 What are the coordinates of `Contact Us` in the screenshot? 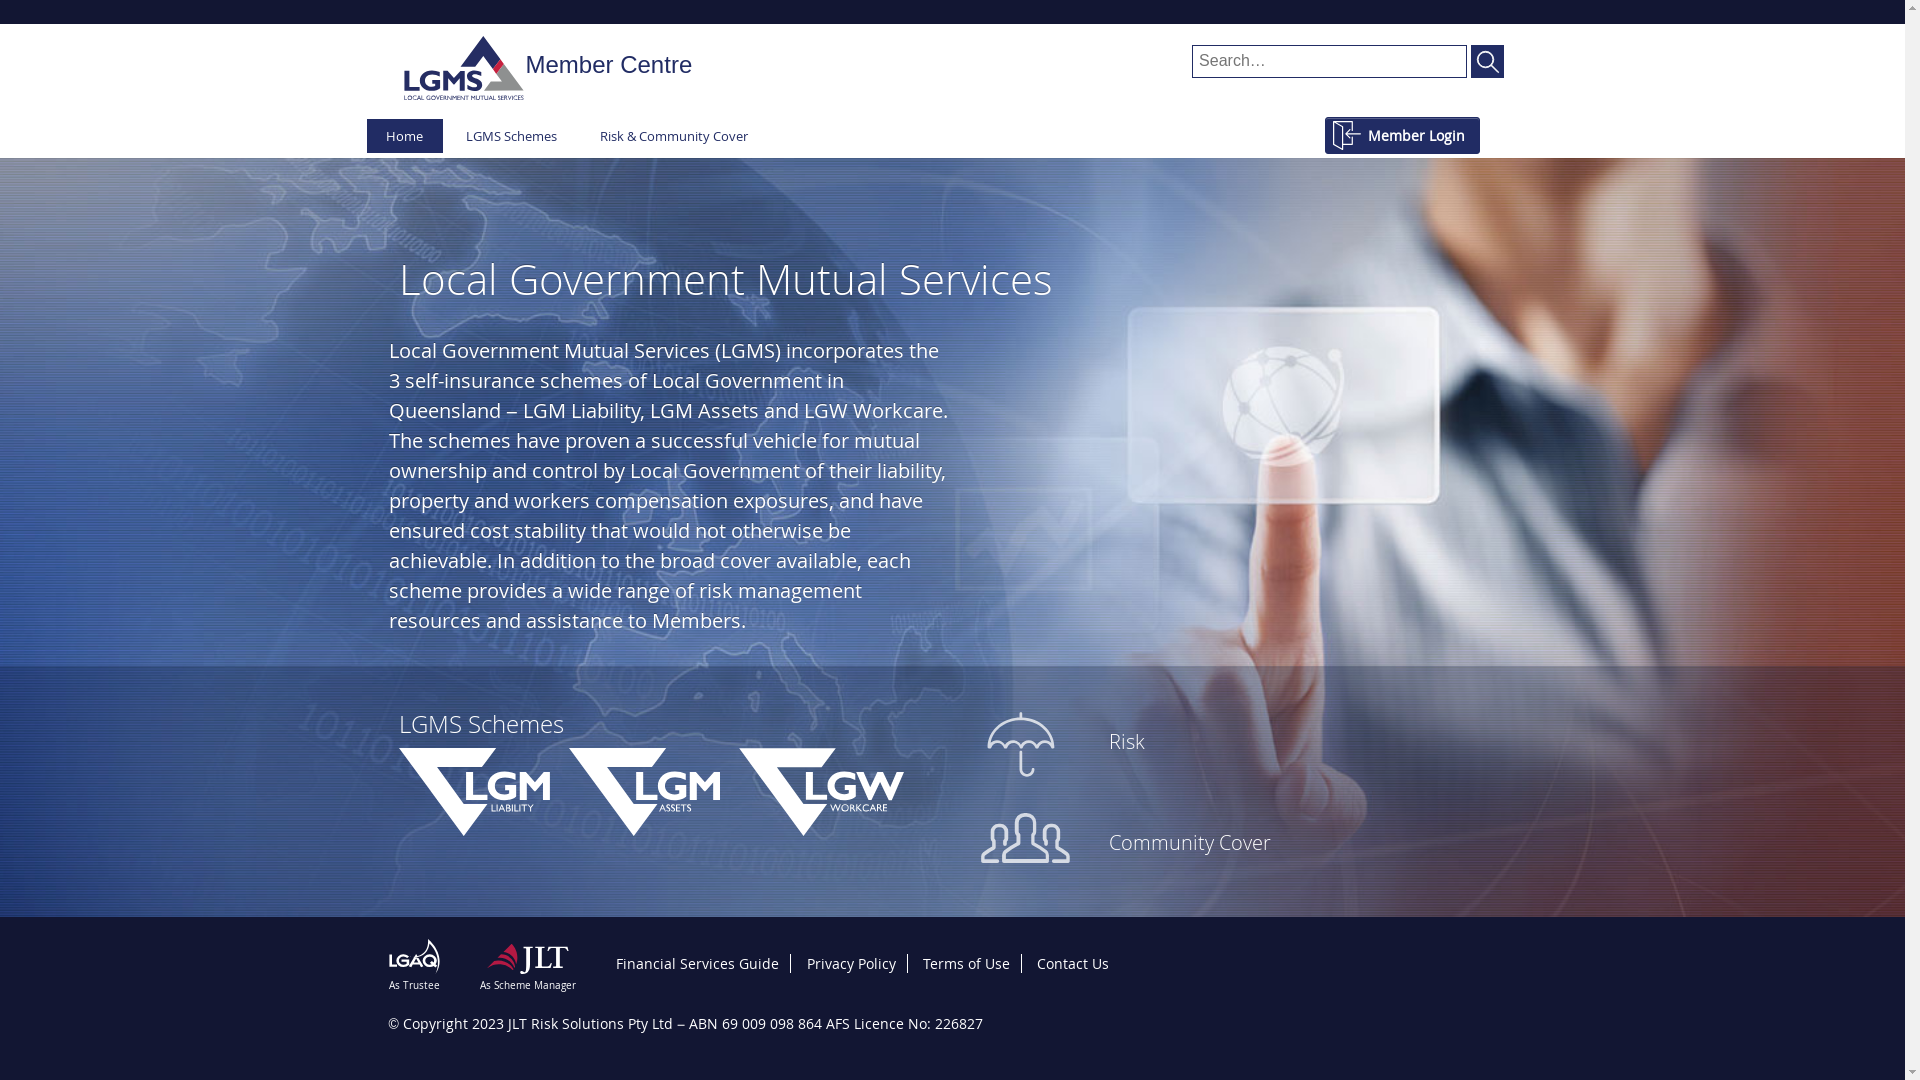 It's located at (1073, 964).